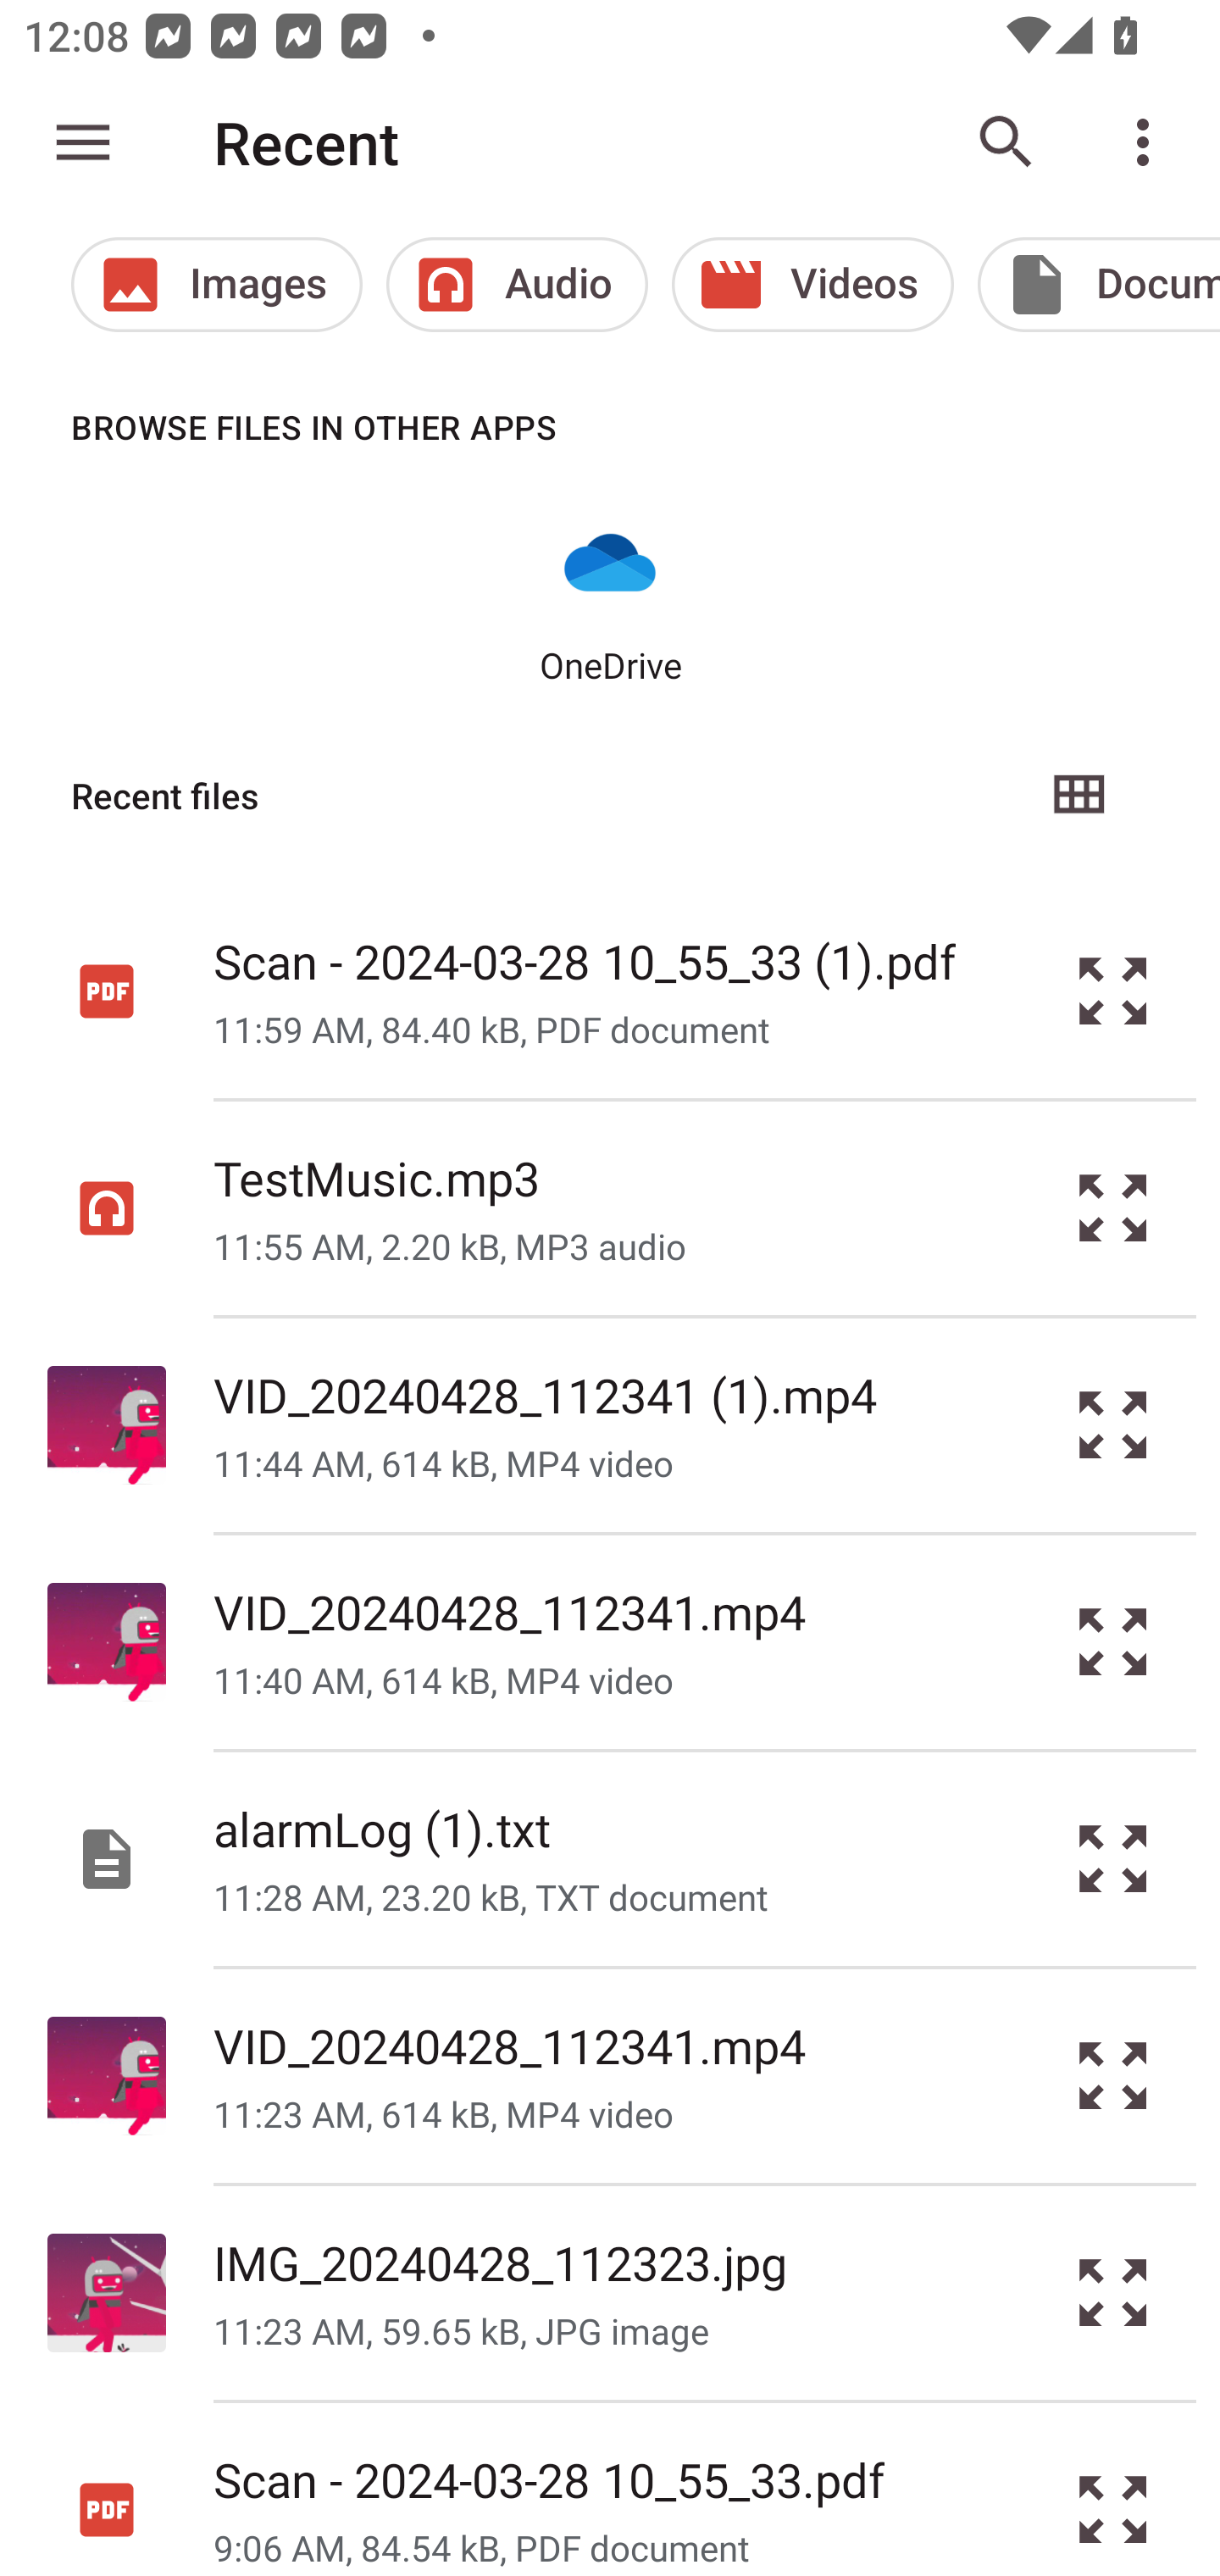 The width and height of the screenshot is (1220, 2576). Describe the element at coordinates (610, 601) in the screenshot. I see `OneDrive` at that location.